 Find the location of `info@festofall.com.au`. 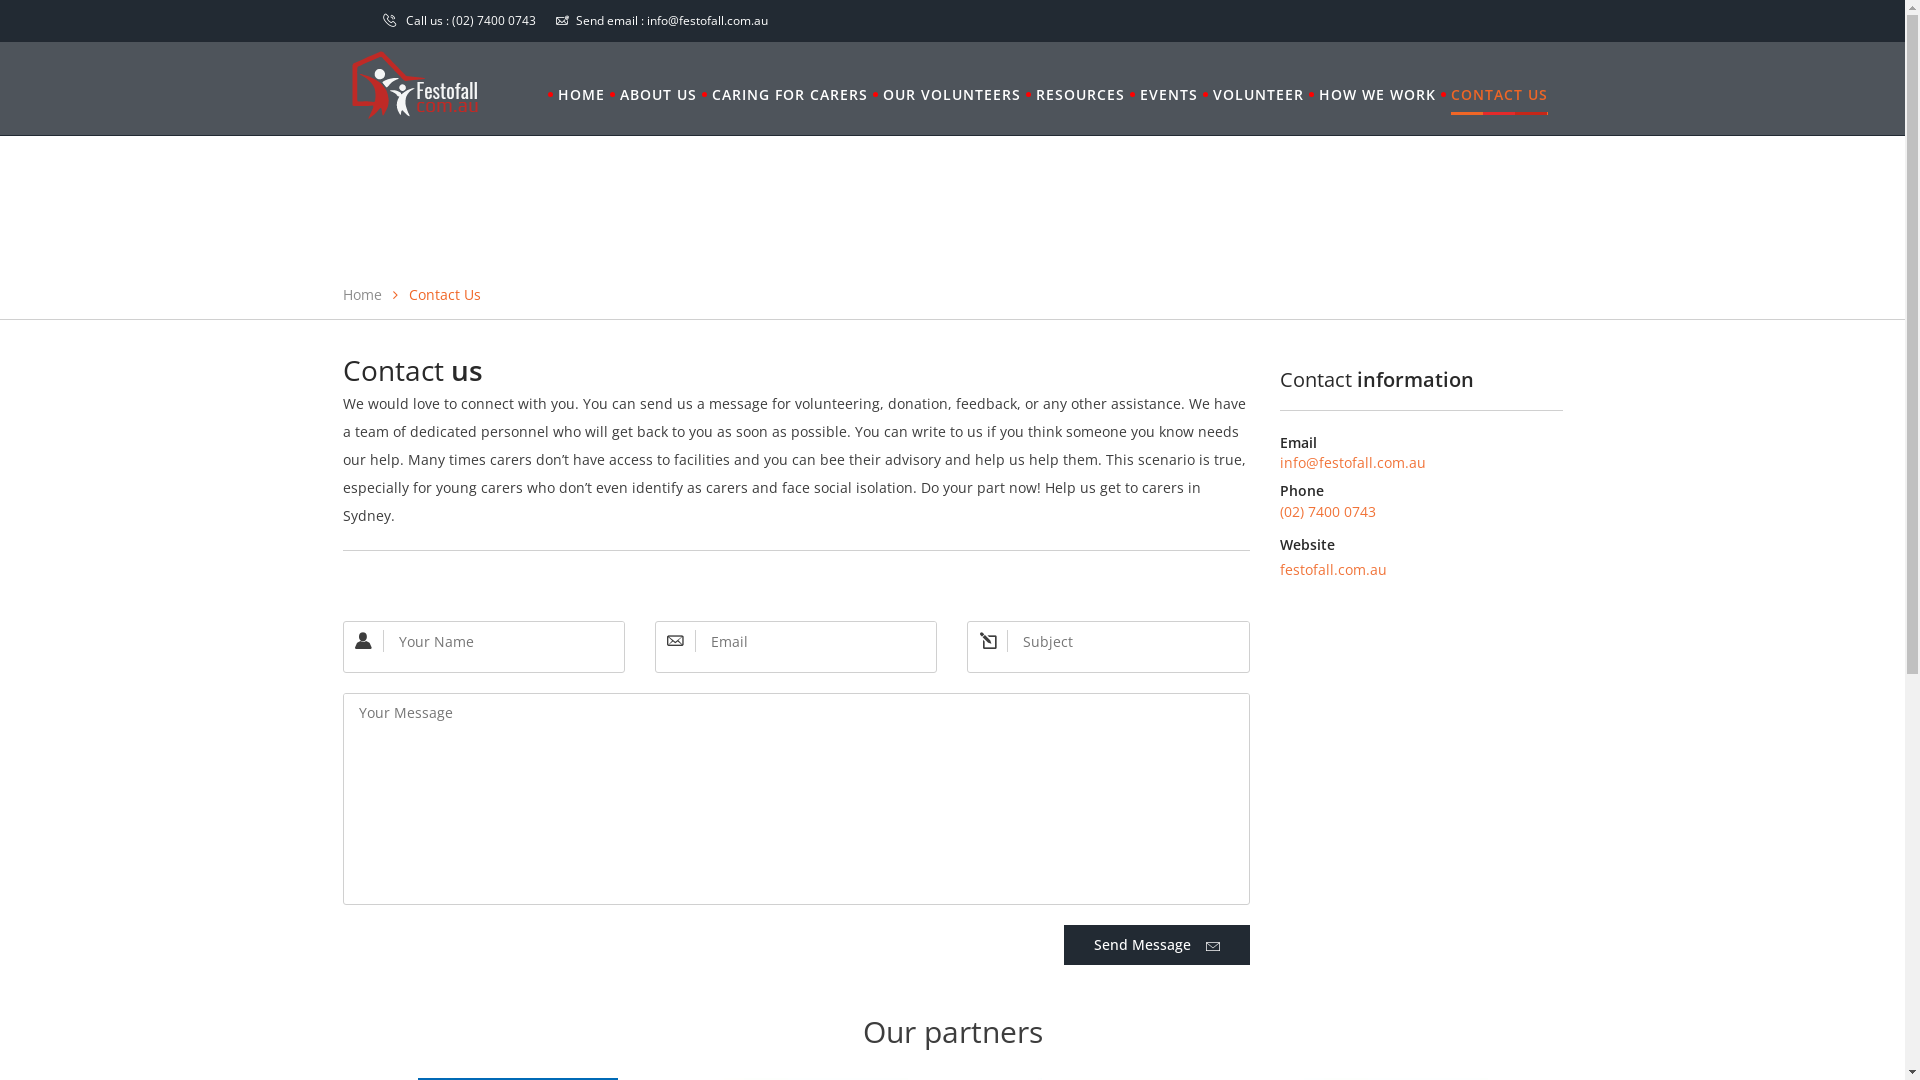

info@festofall.com.au is located at coordinates (1353, 462).